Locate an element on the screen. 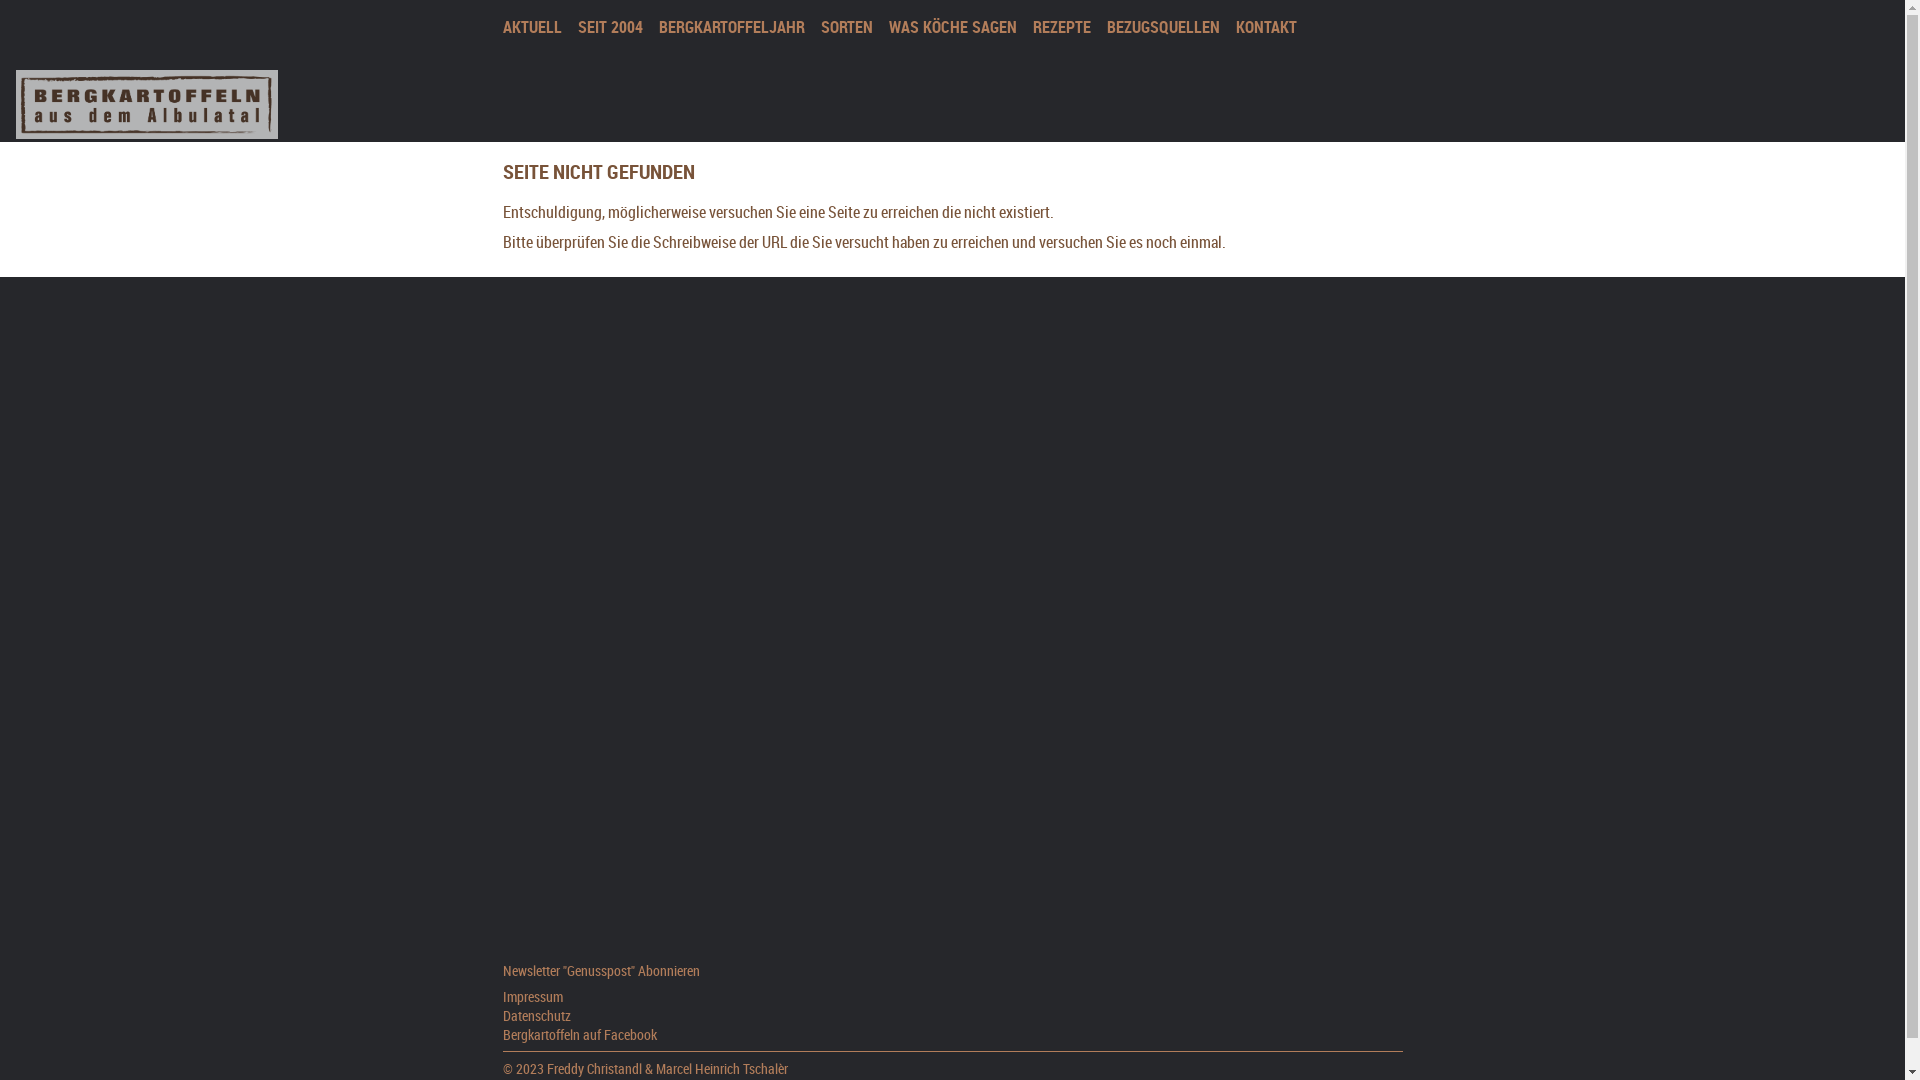  Datenschutz is located at coordinates (536, 1016).